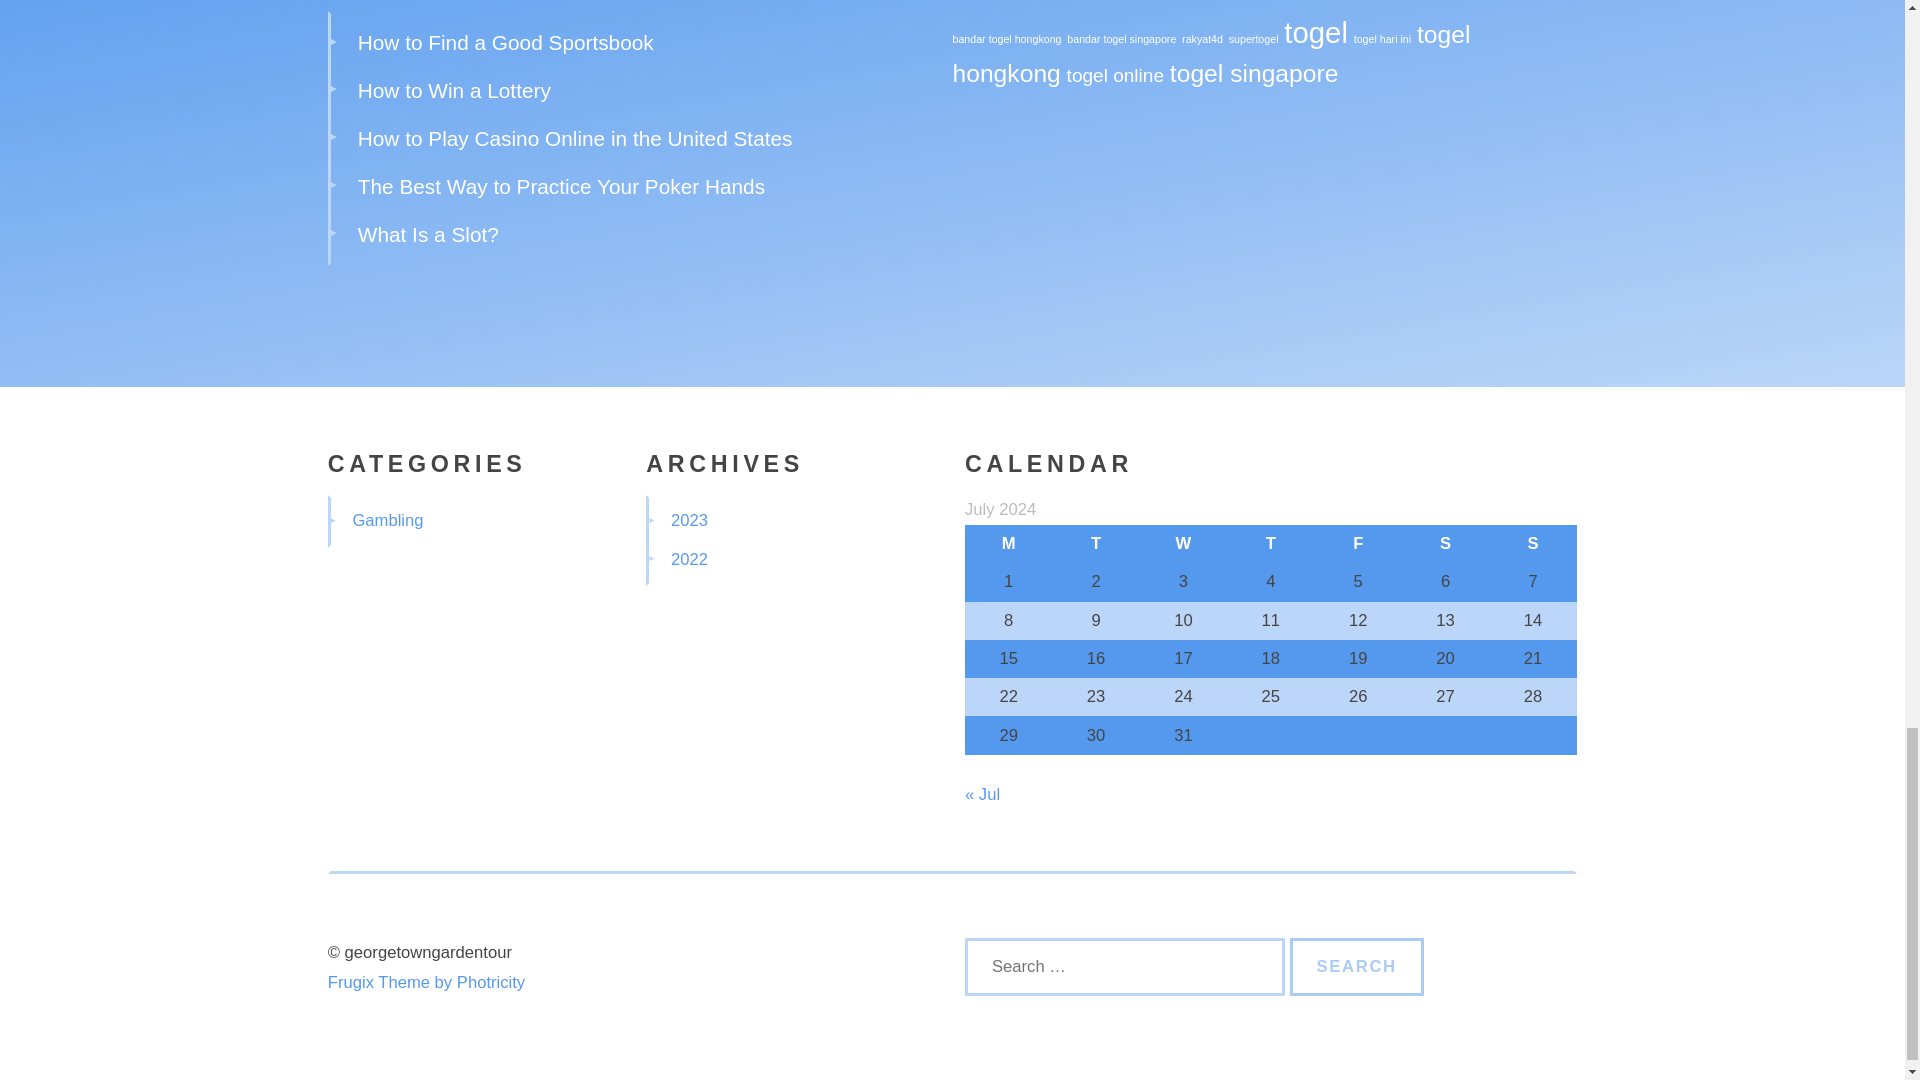 Image resolution: width=1920 pixels, height=1080 pixels. I want to click on Friday, so click(1358, 543).